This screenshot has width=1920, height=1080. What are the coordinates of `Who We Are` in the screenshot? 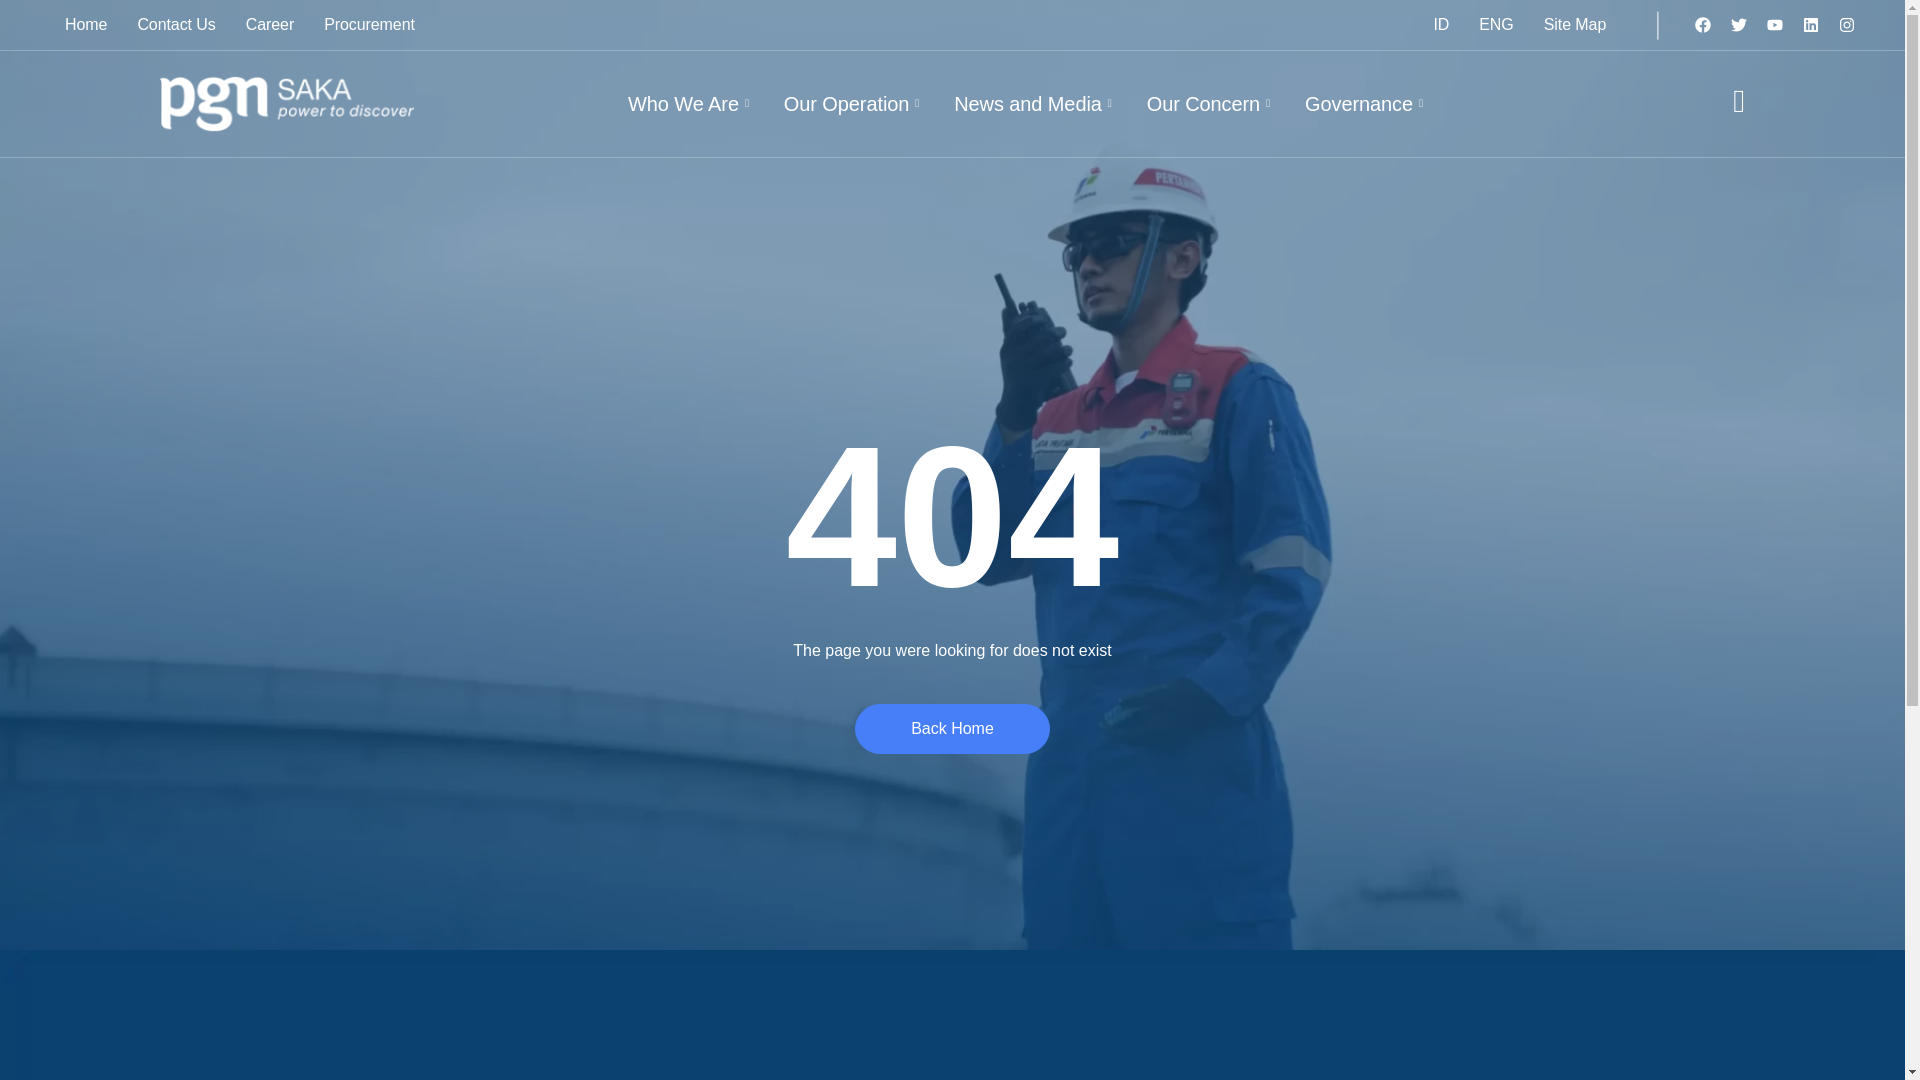 It's located at (690, 103).